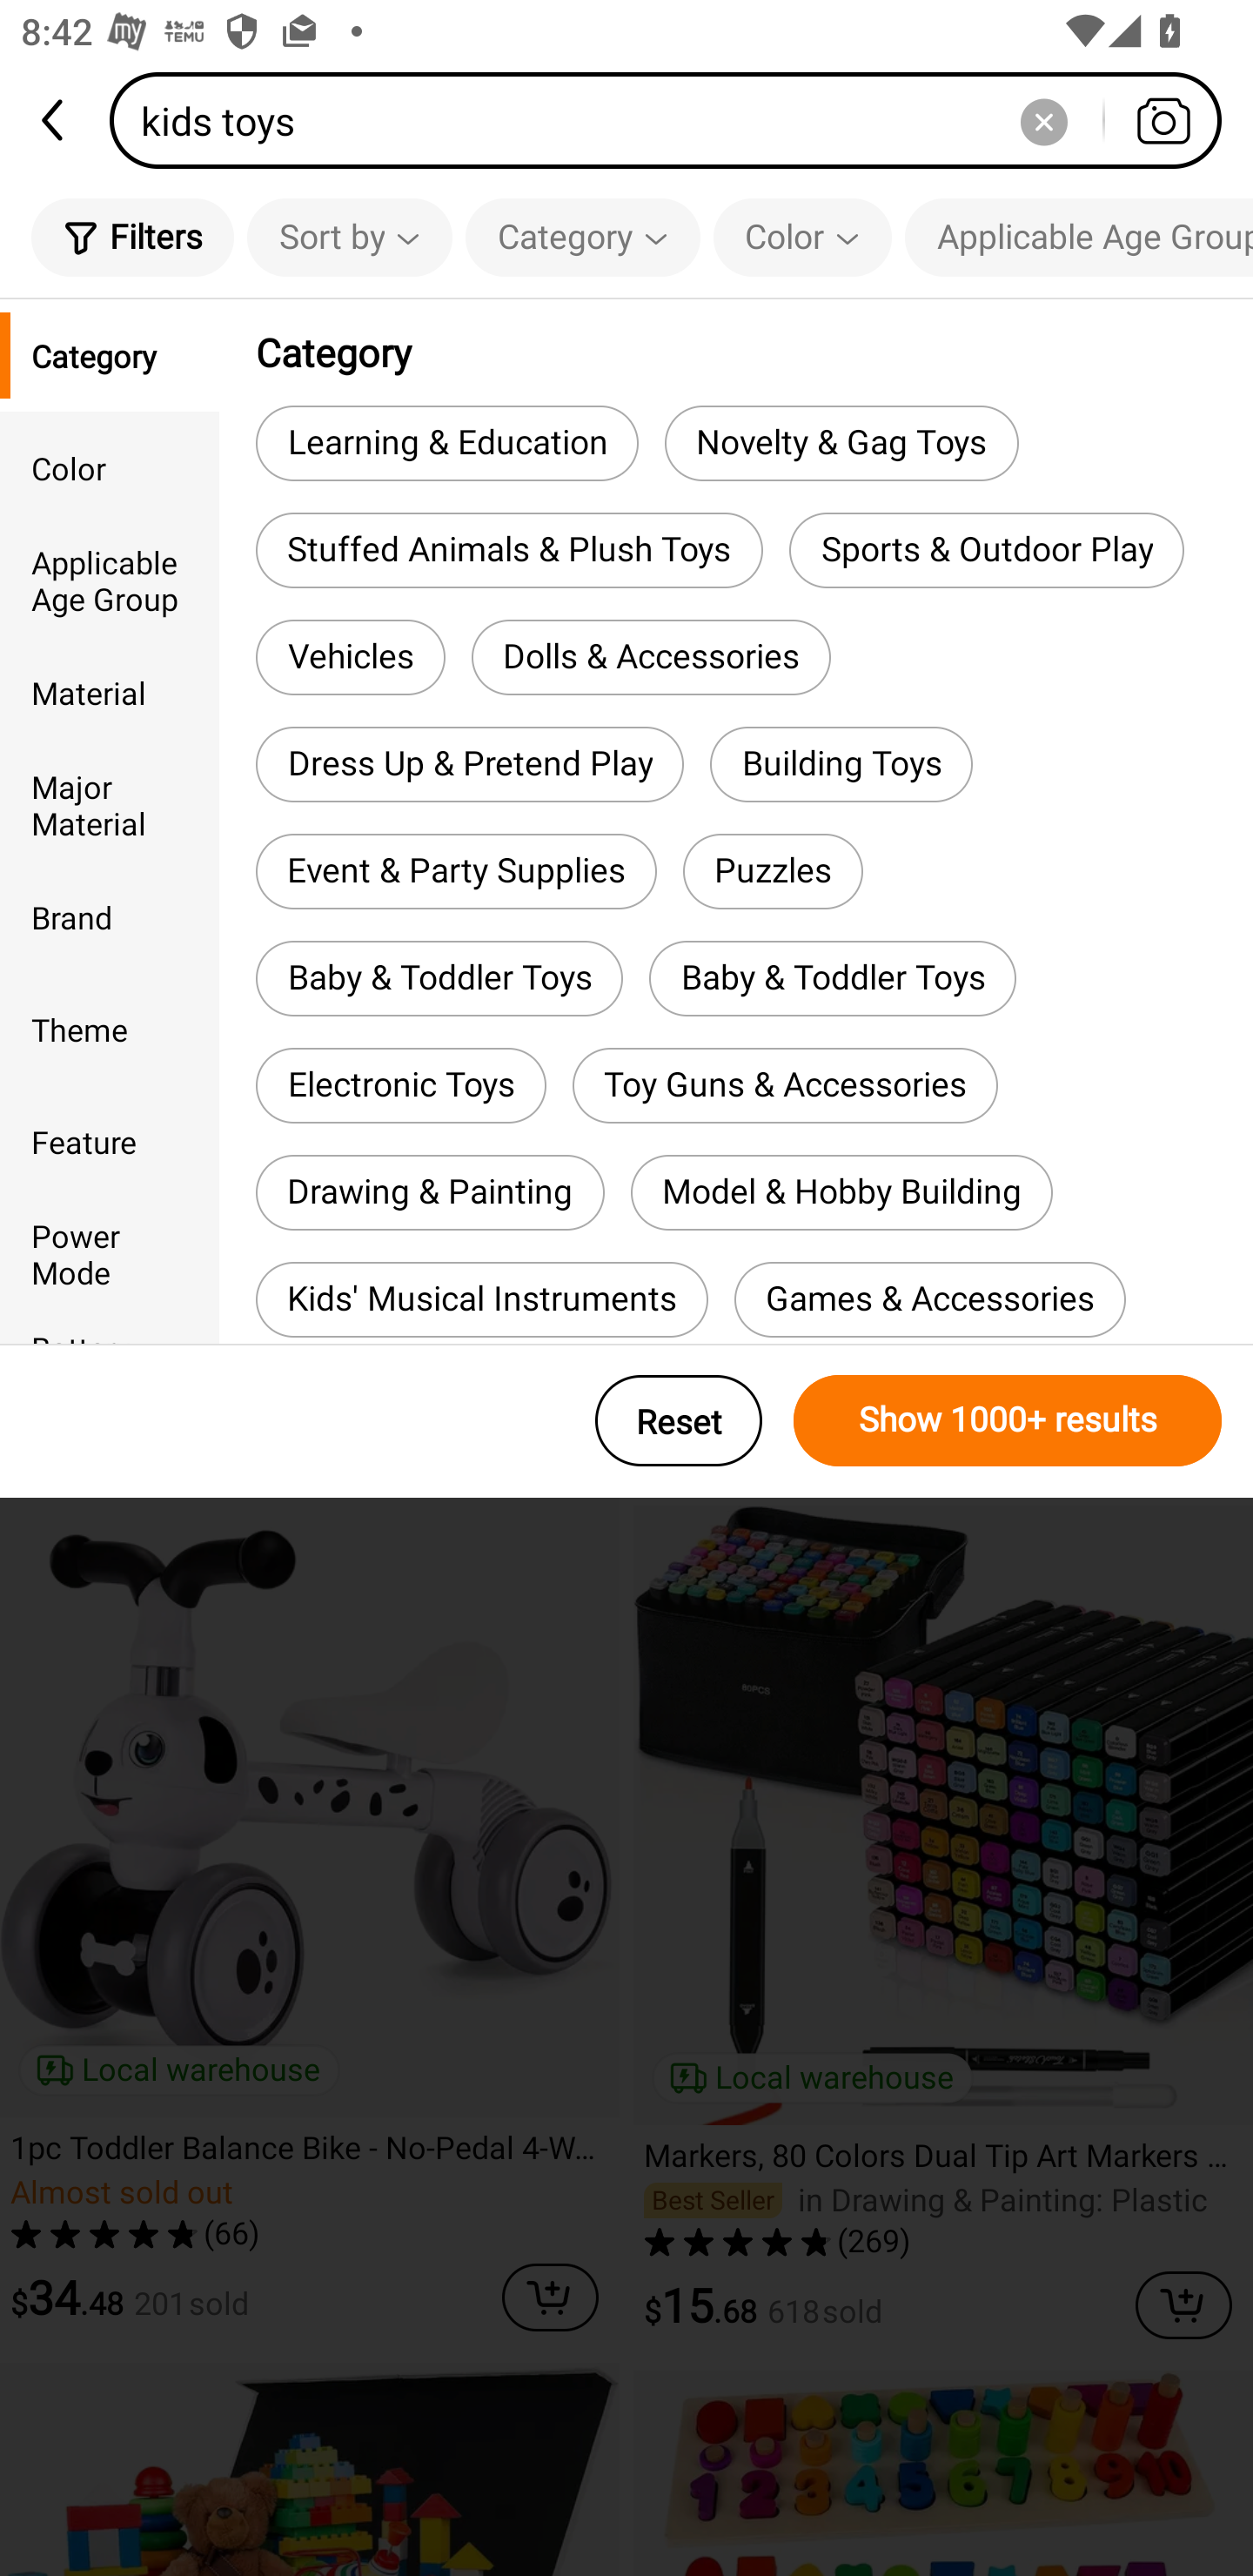  I want to click on Category, so click(110, 355).